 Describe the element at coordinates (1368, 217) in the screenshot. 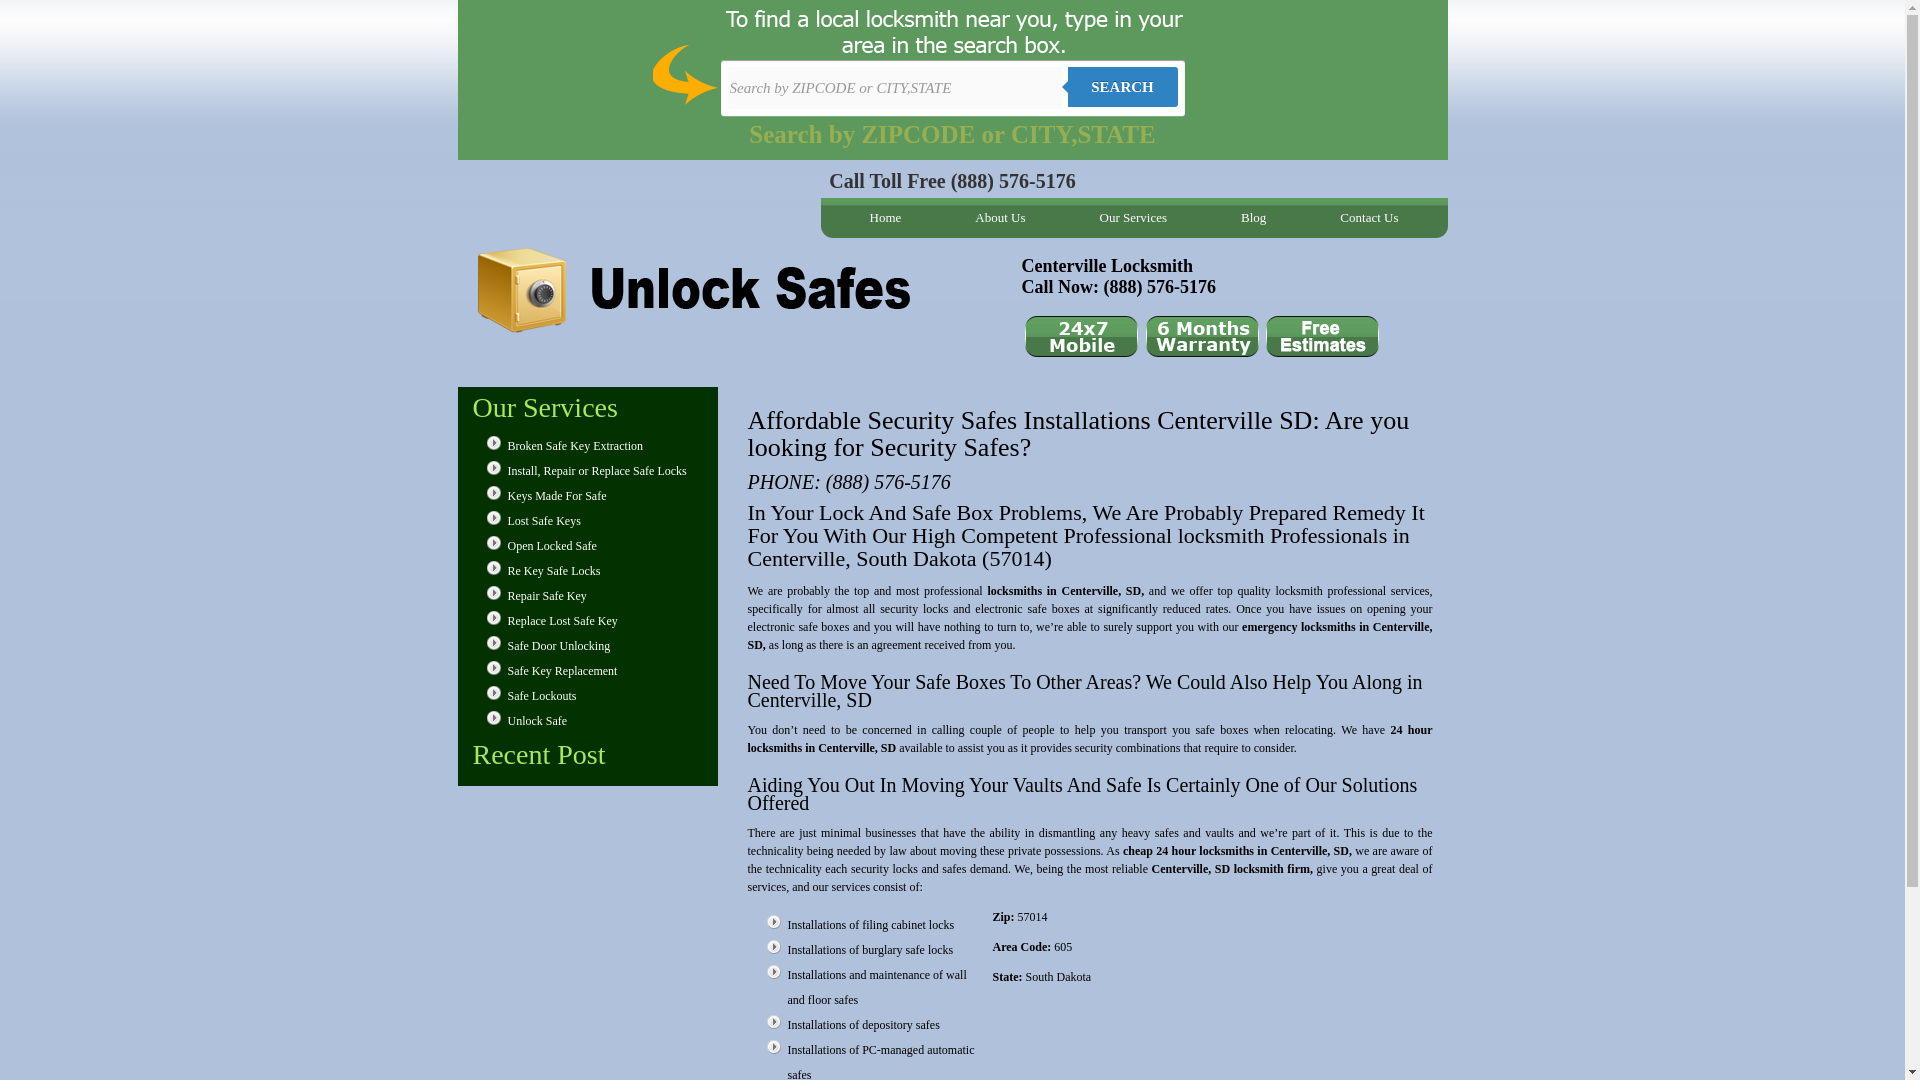

I see `Contact Us` at that location.